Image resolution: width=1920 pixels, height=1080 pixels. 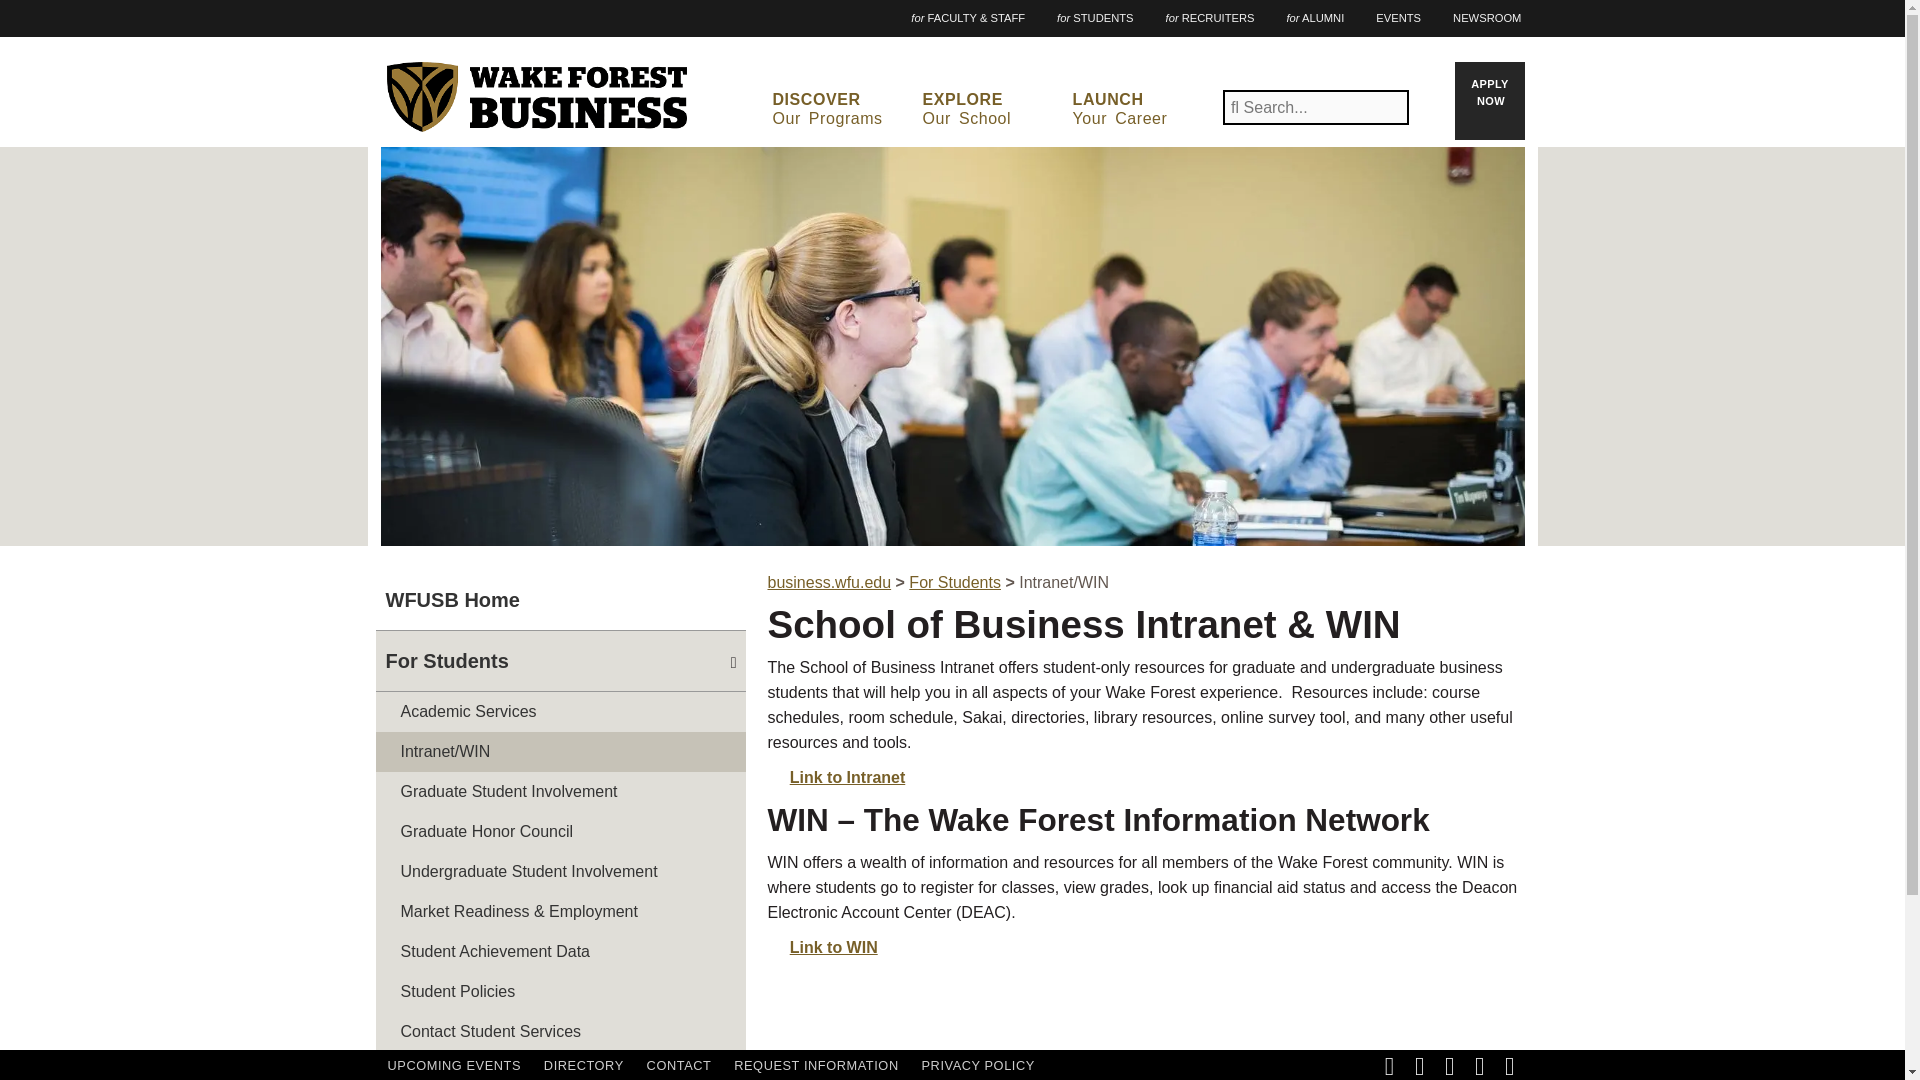 What do you see at coordinates (1143, 110) in the screenshot?
I see `Launch Your Career` at bounding box center [1143, 110].